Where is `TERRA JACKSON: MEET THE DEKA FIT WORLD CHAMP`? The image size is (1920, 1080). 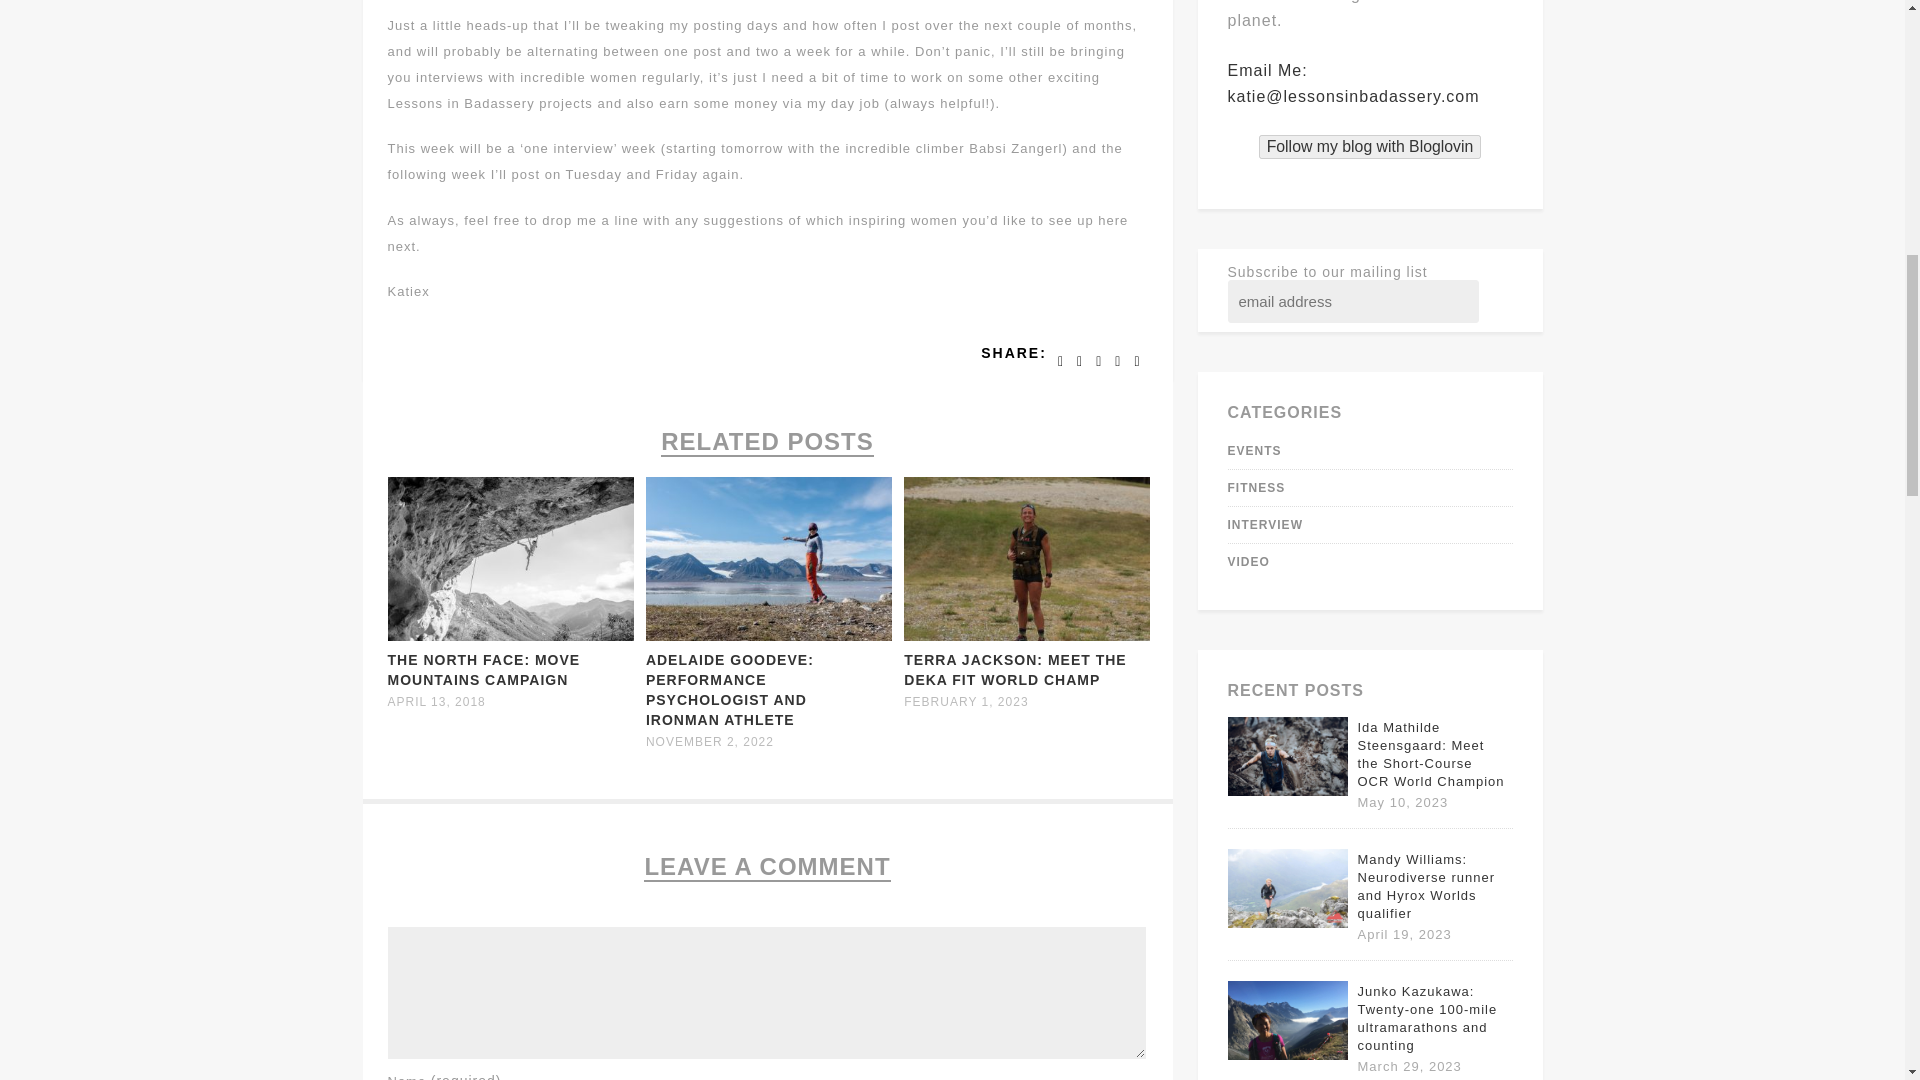
TERRA JACKSON: MEET THE DEKA FIT WORLD CHAMP is located at coordinates (1014, 670).